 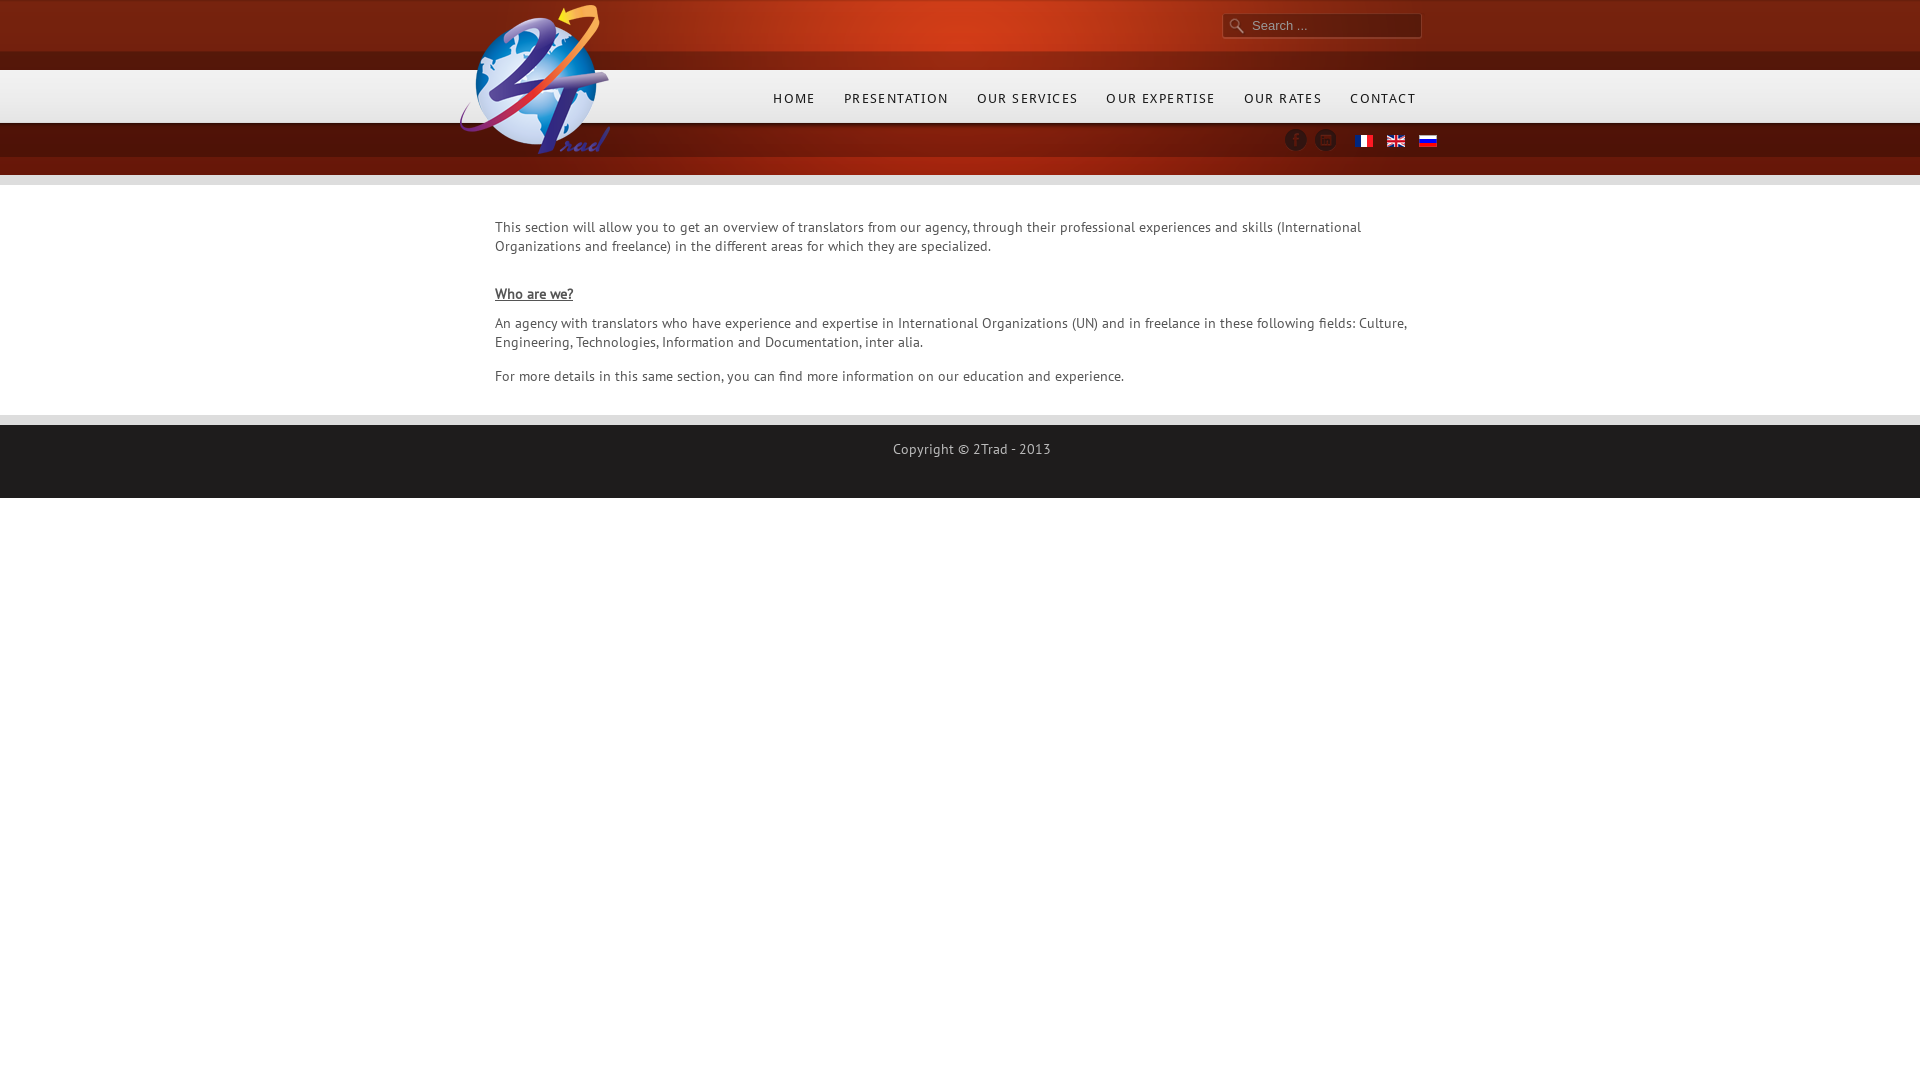 I want to click on OUR EXPERTISE, so click(x=1160, y=104).